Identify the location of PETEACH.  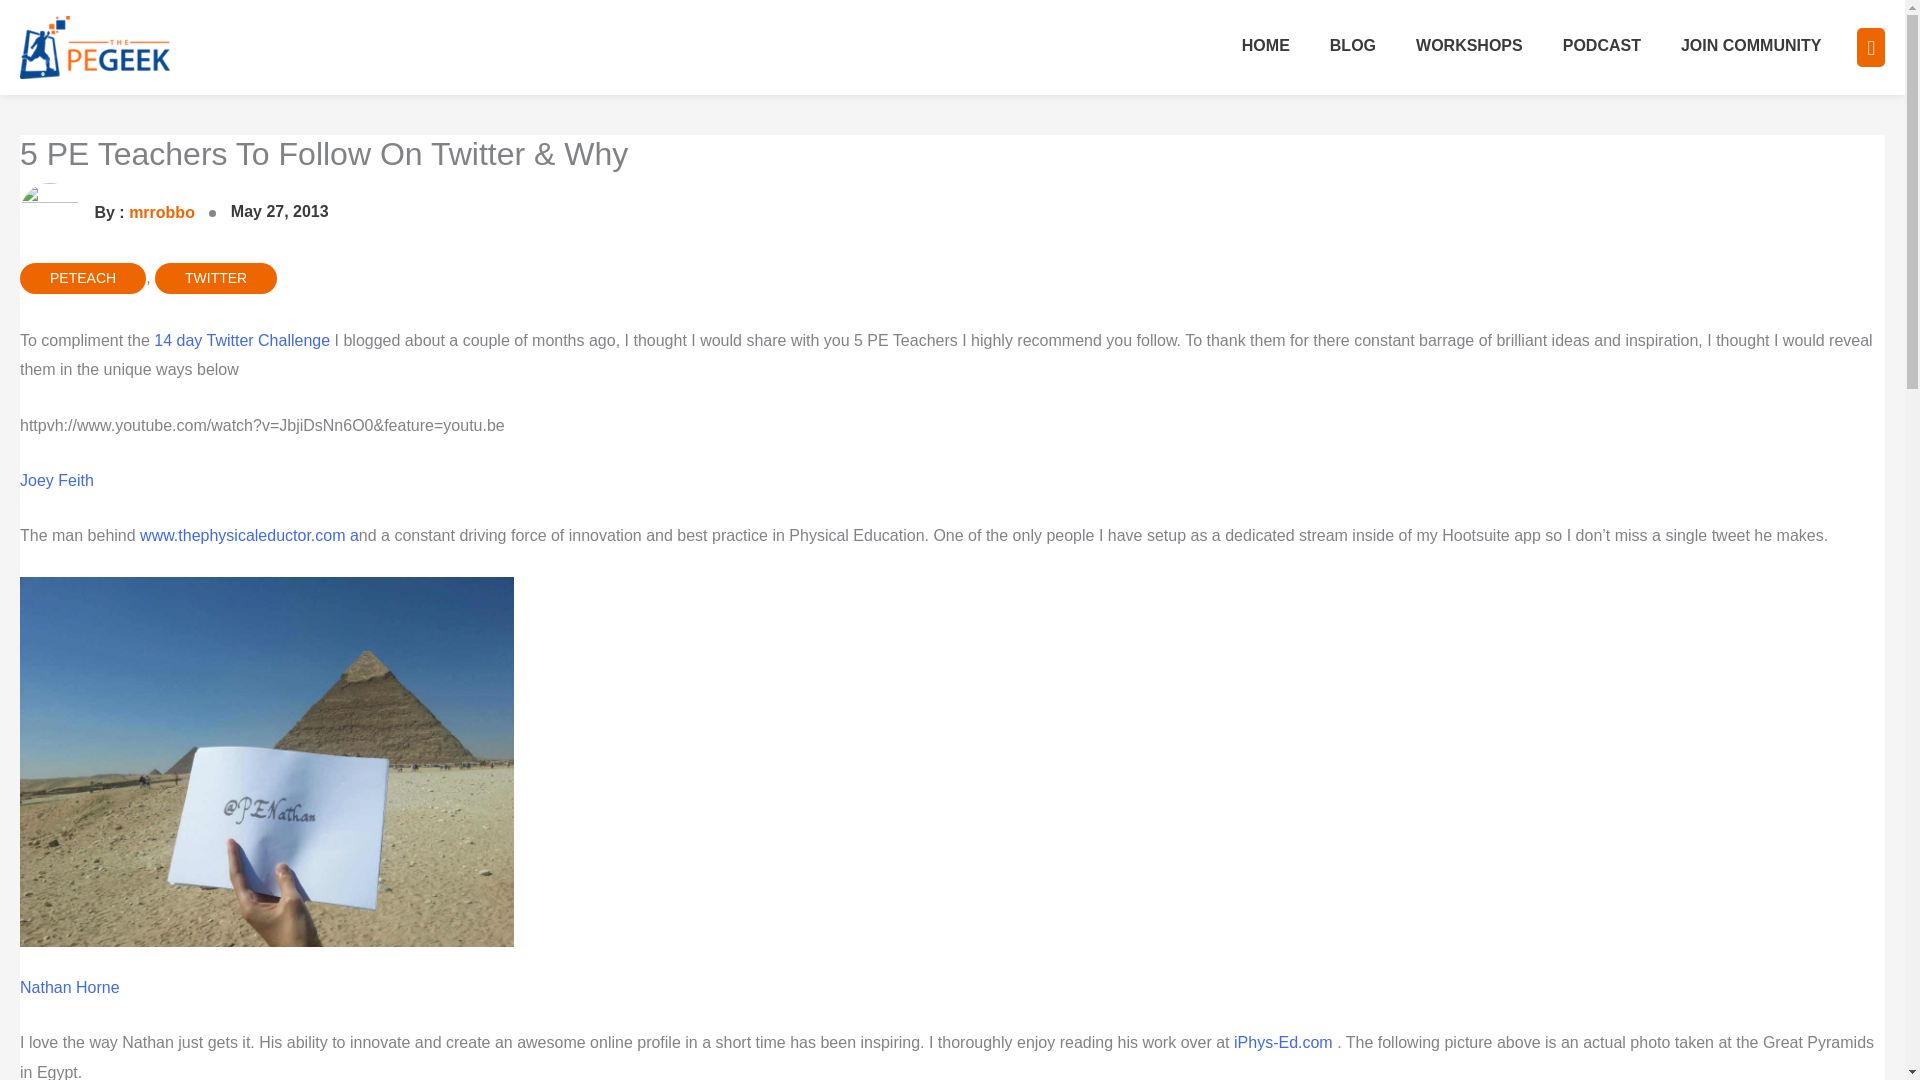
(82, 278).